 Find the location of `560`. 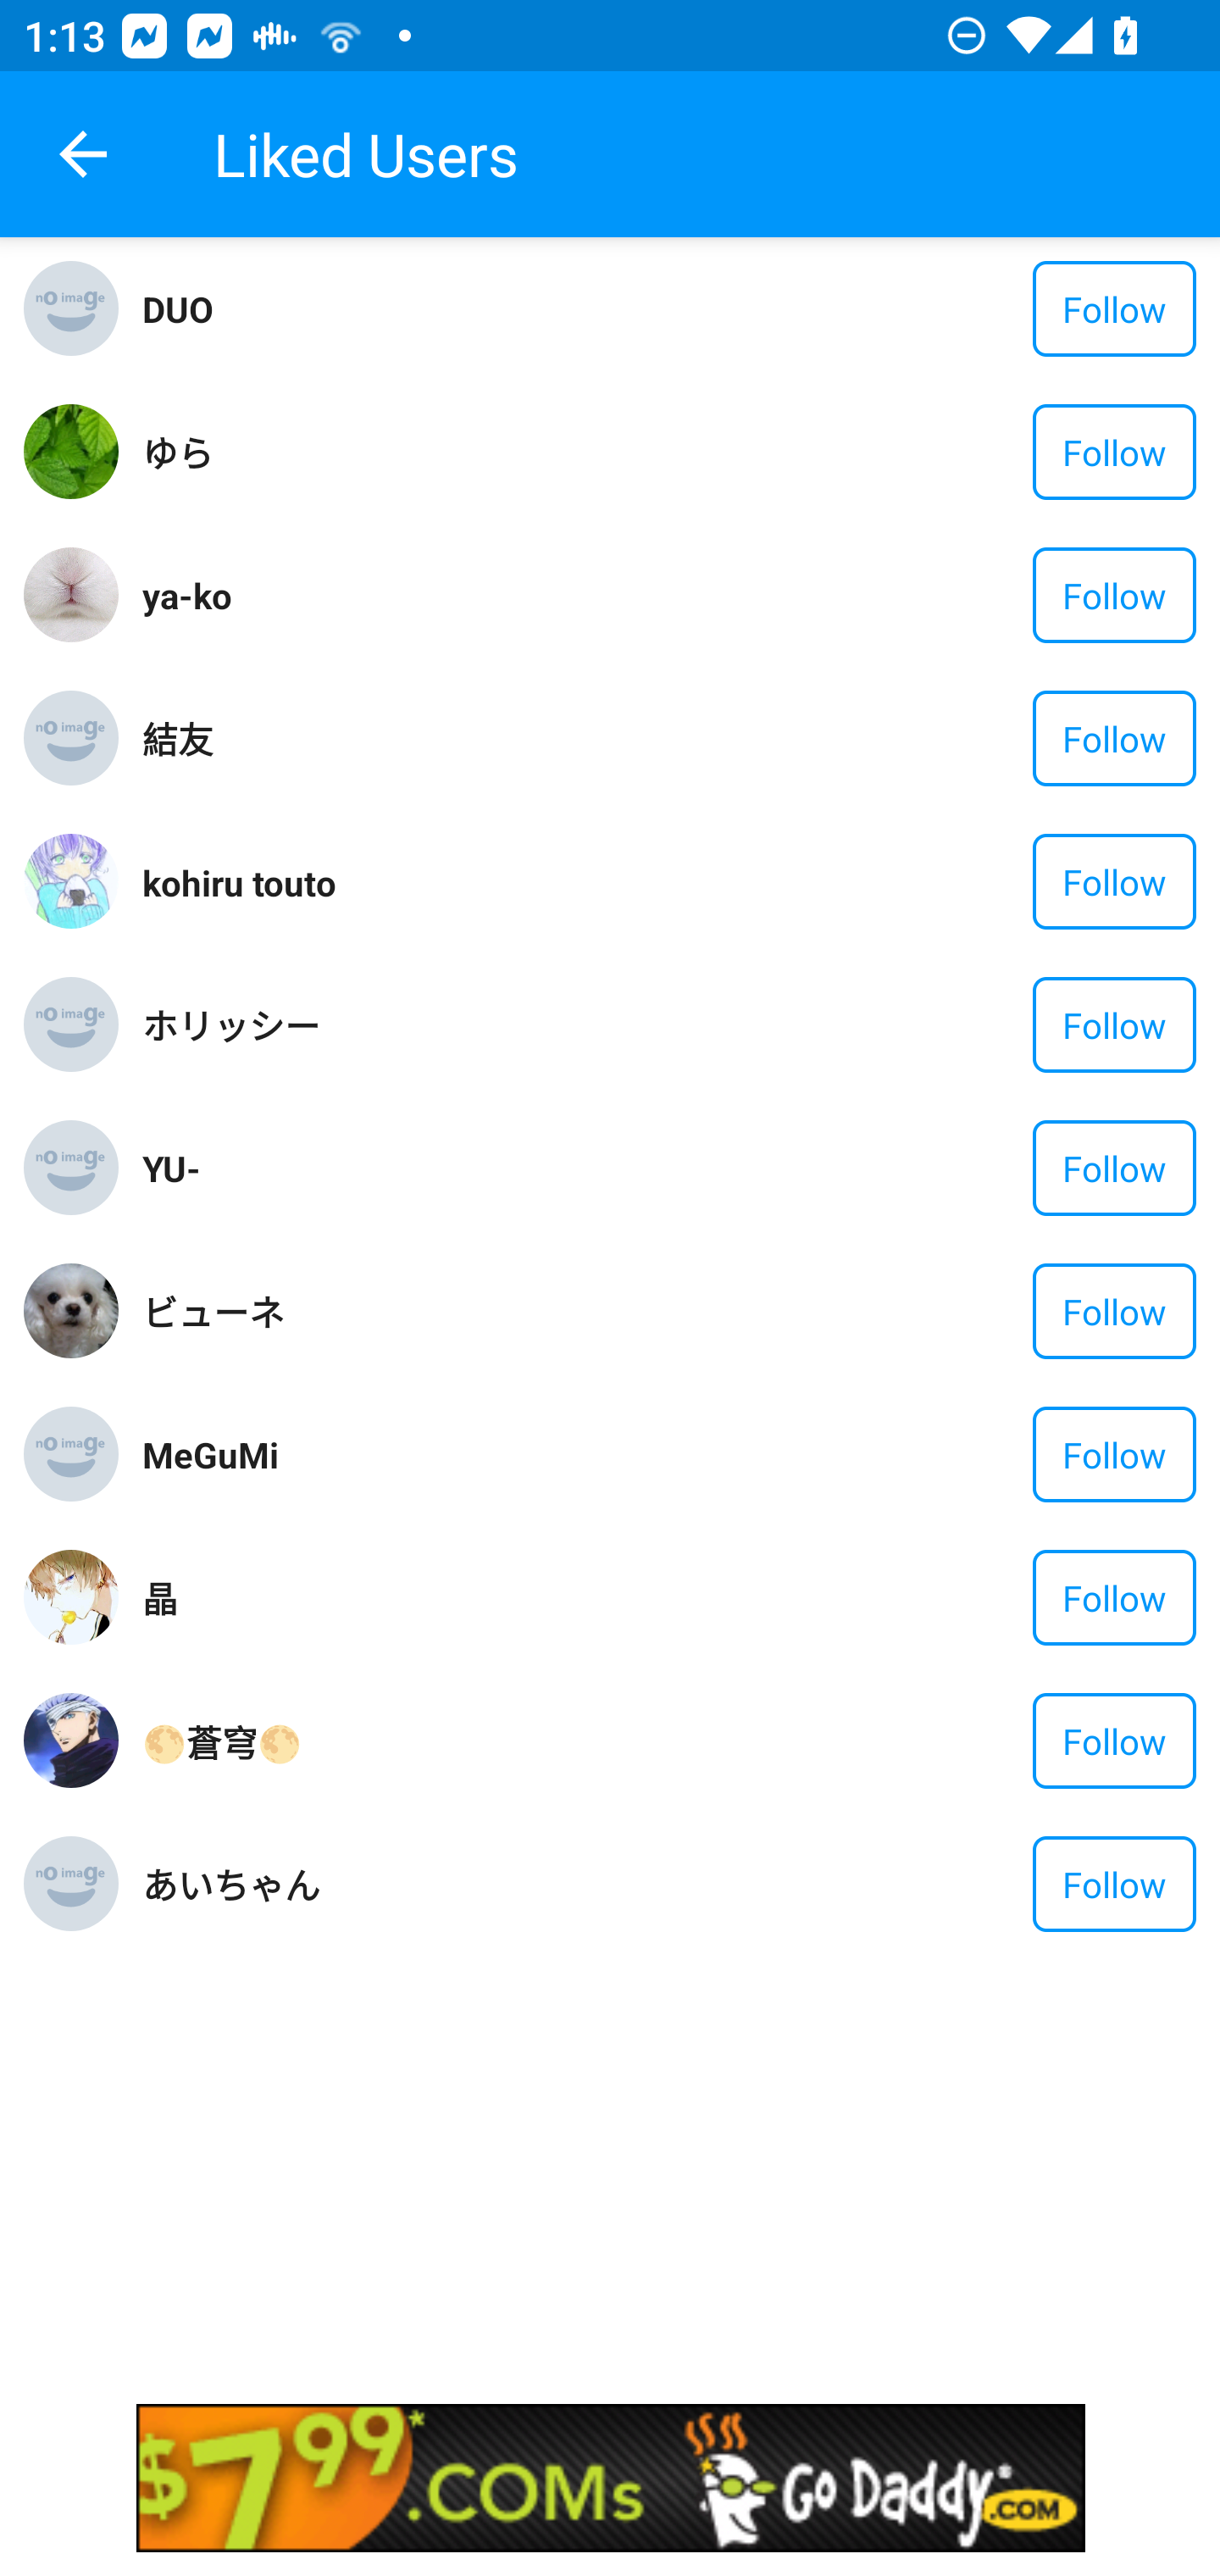

560 is located at coordinates (610, 2478).